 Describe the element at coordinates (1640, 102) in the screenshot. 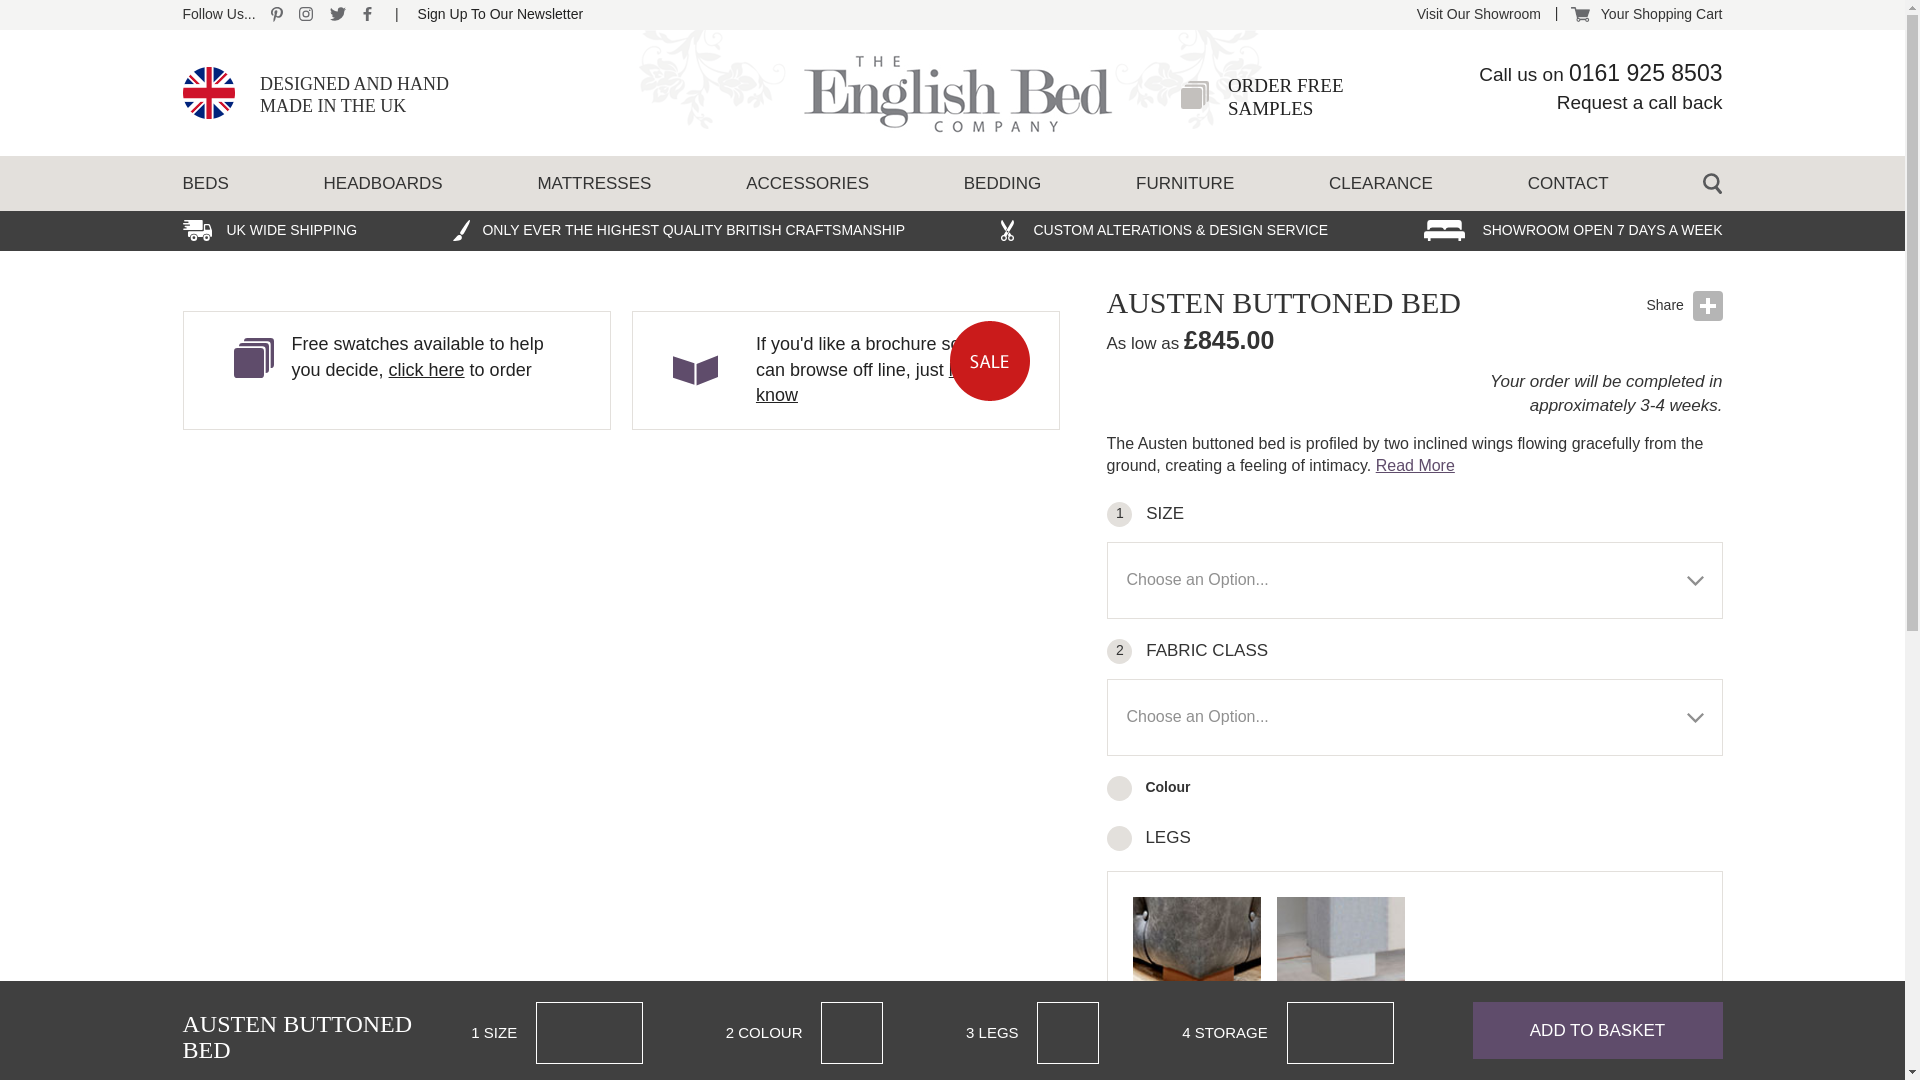

I see `Beds` at that location.